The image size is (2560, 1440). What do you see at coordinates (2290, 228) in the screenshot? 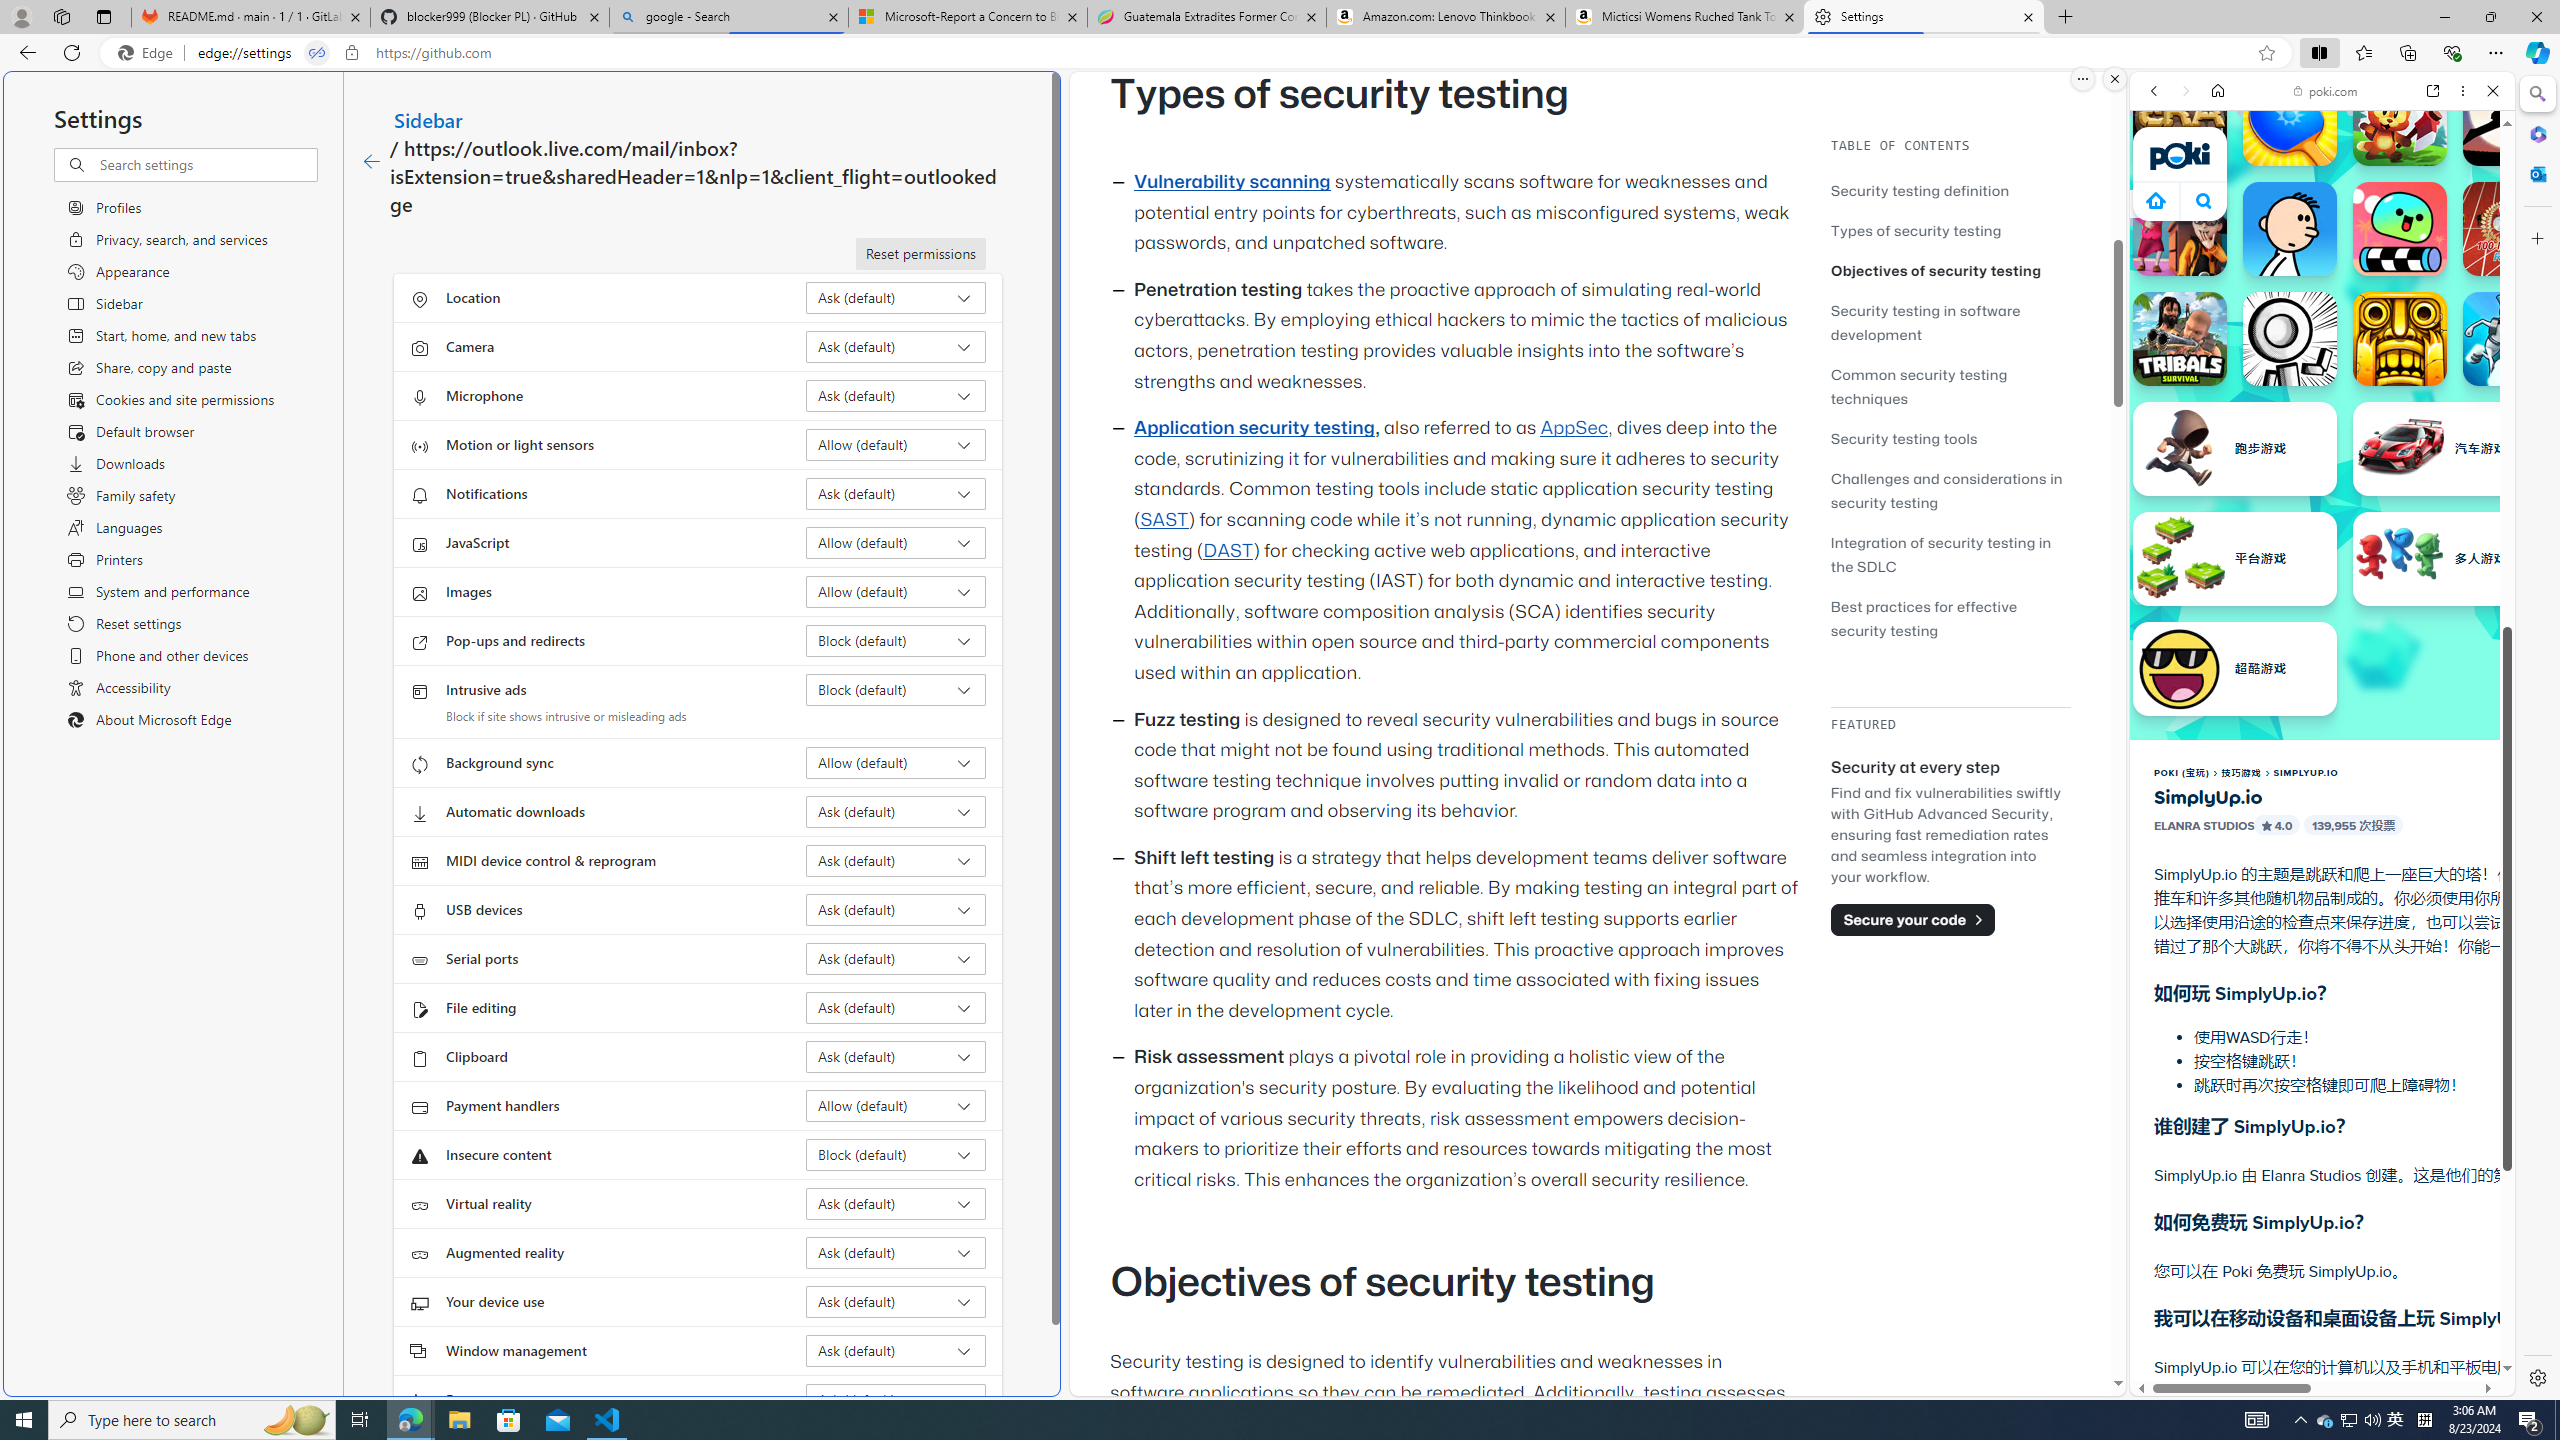
I see `Poor Eddie` at bounding box center [2290, 228].